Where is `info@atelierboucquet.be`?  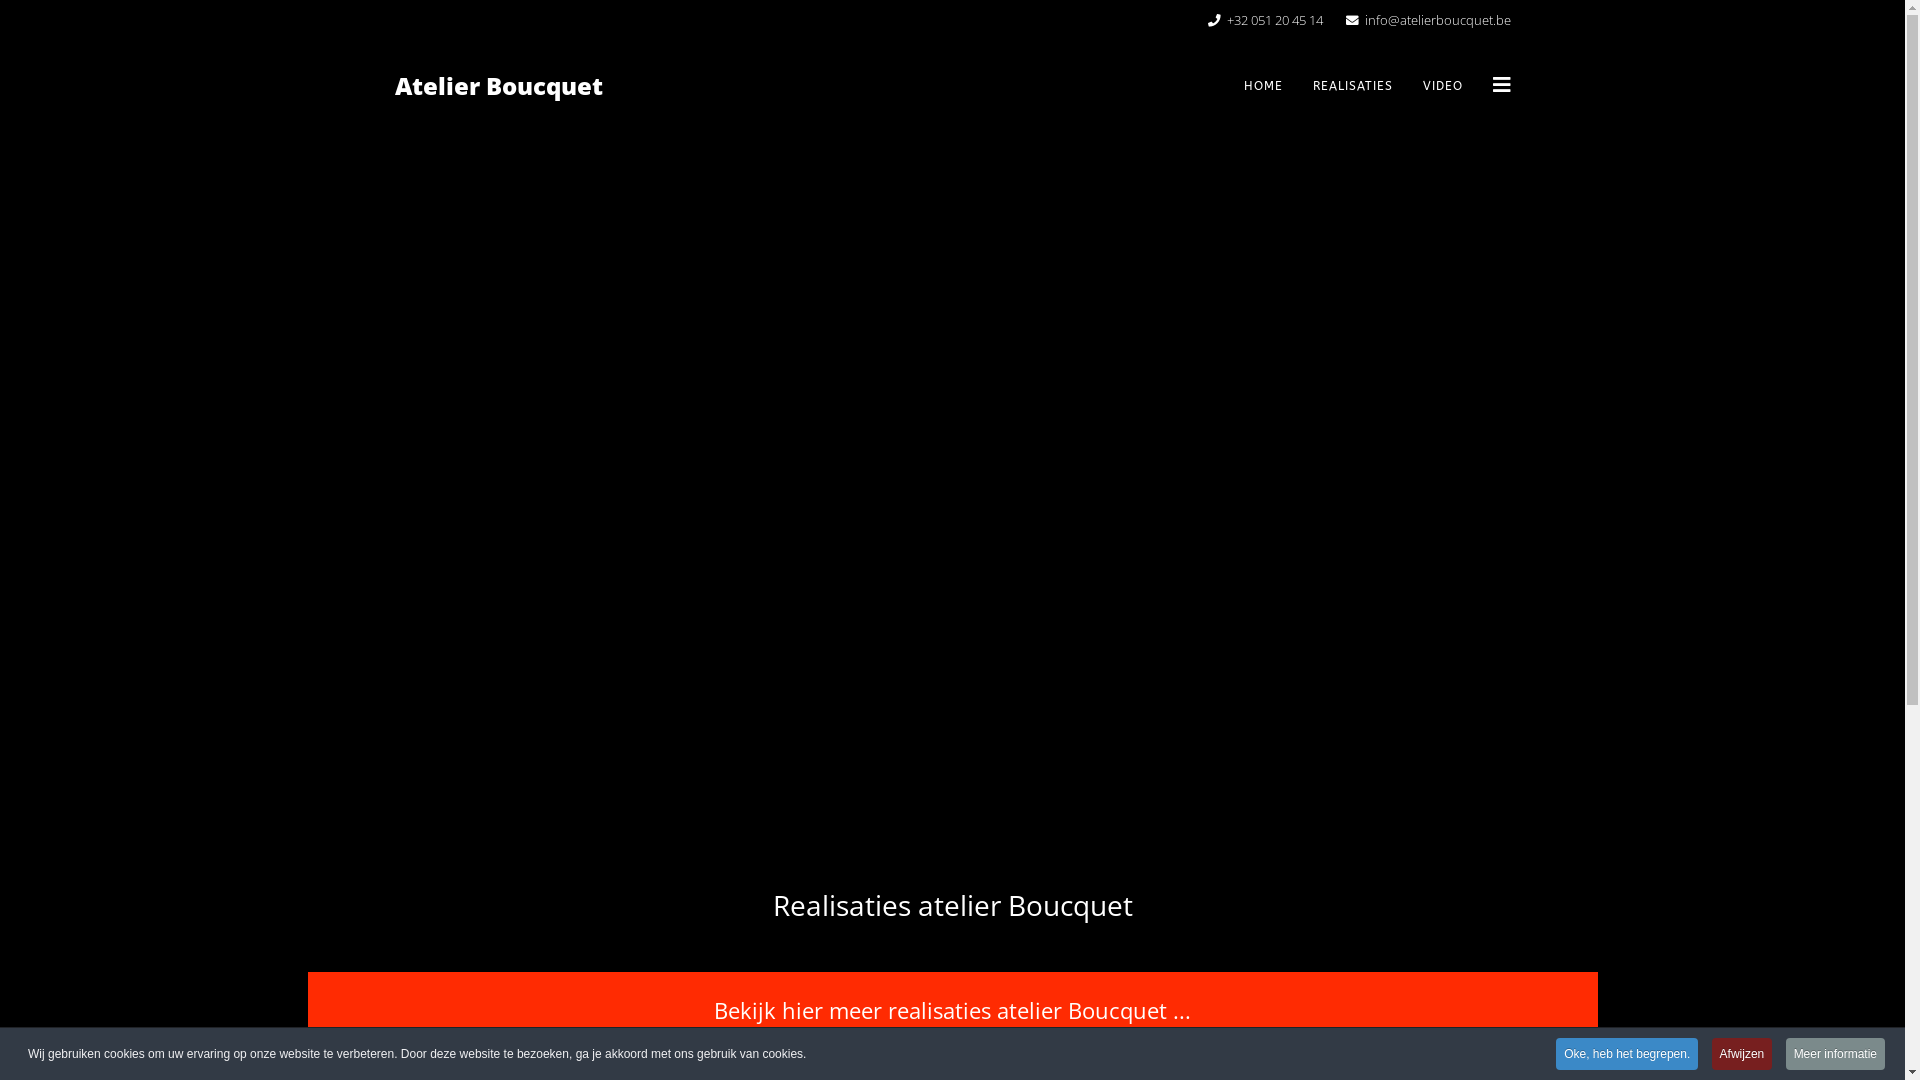
info@atelierboucquet.be is located at coordinates (1437, 20).